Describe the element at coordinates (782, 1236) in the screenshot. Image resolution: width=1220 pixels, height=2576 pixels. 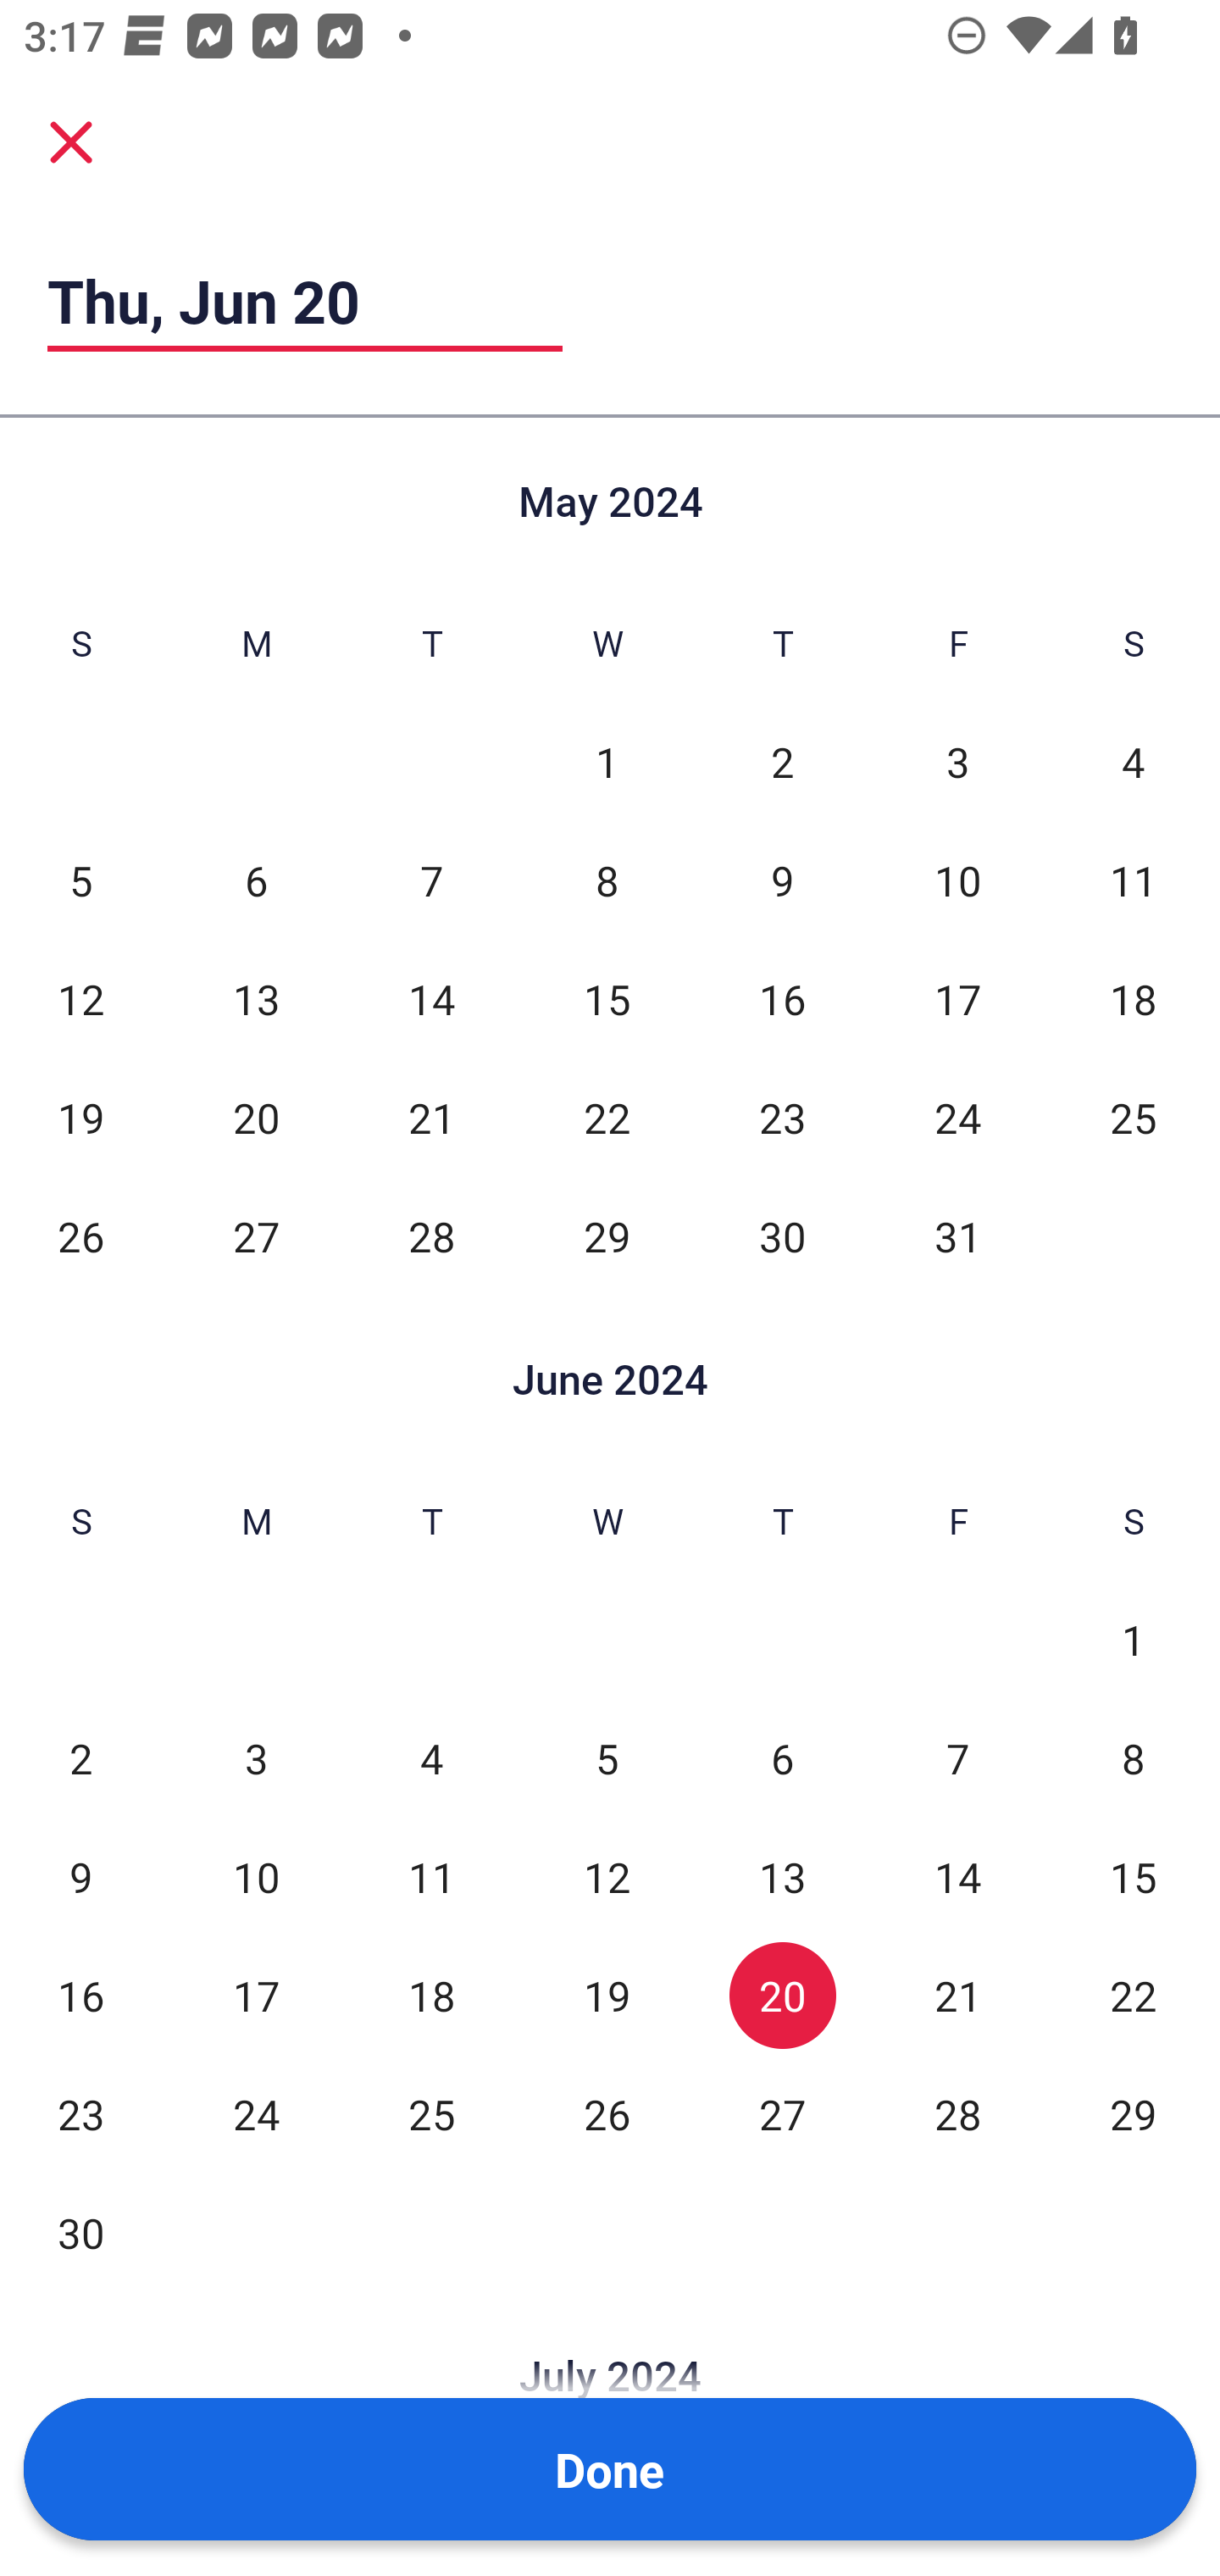
I see `30 Thu, May 30, Not Selected` at that location.